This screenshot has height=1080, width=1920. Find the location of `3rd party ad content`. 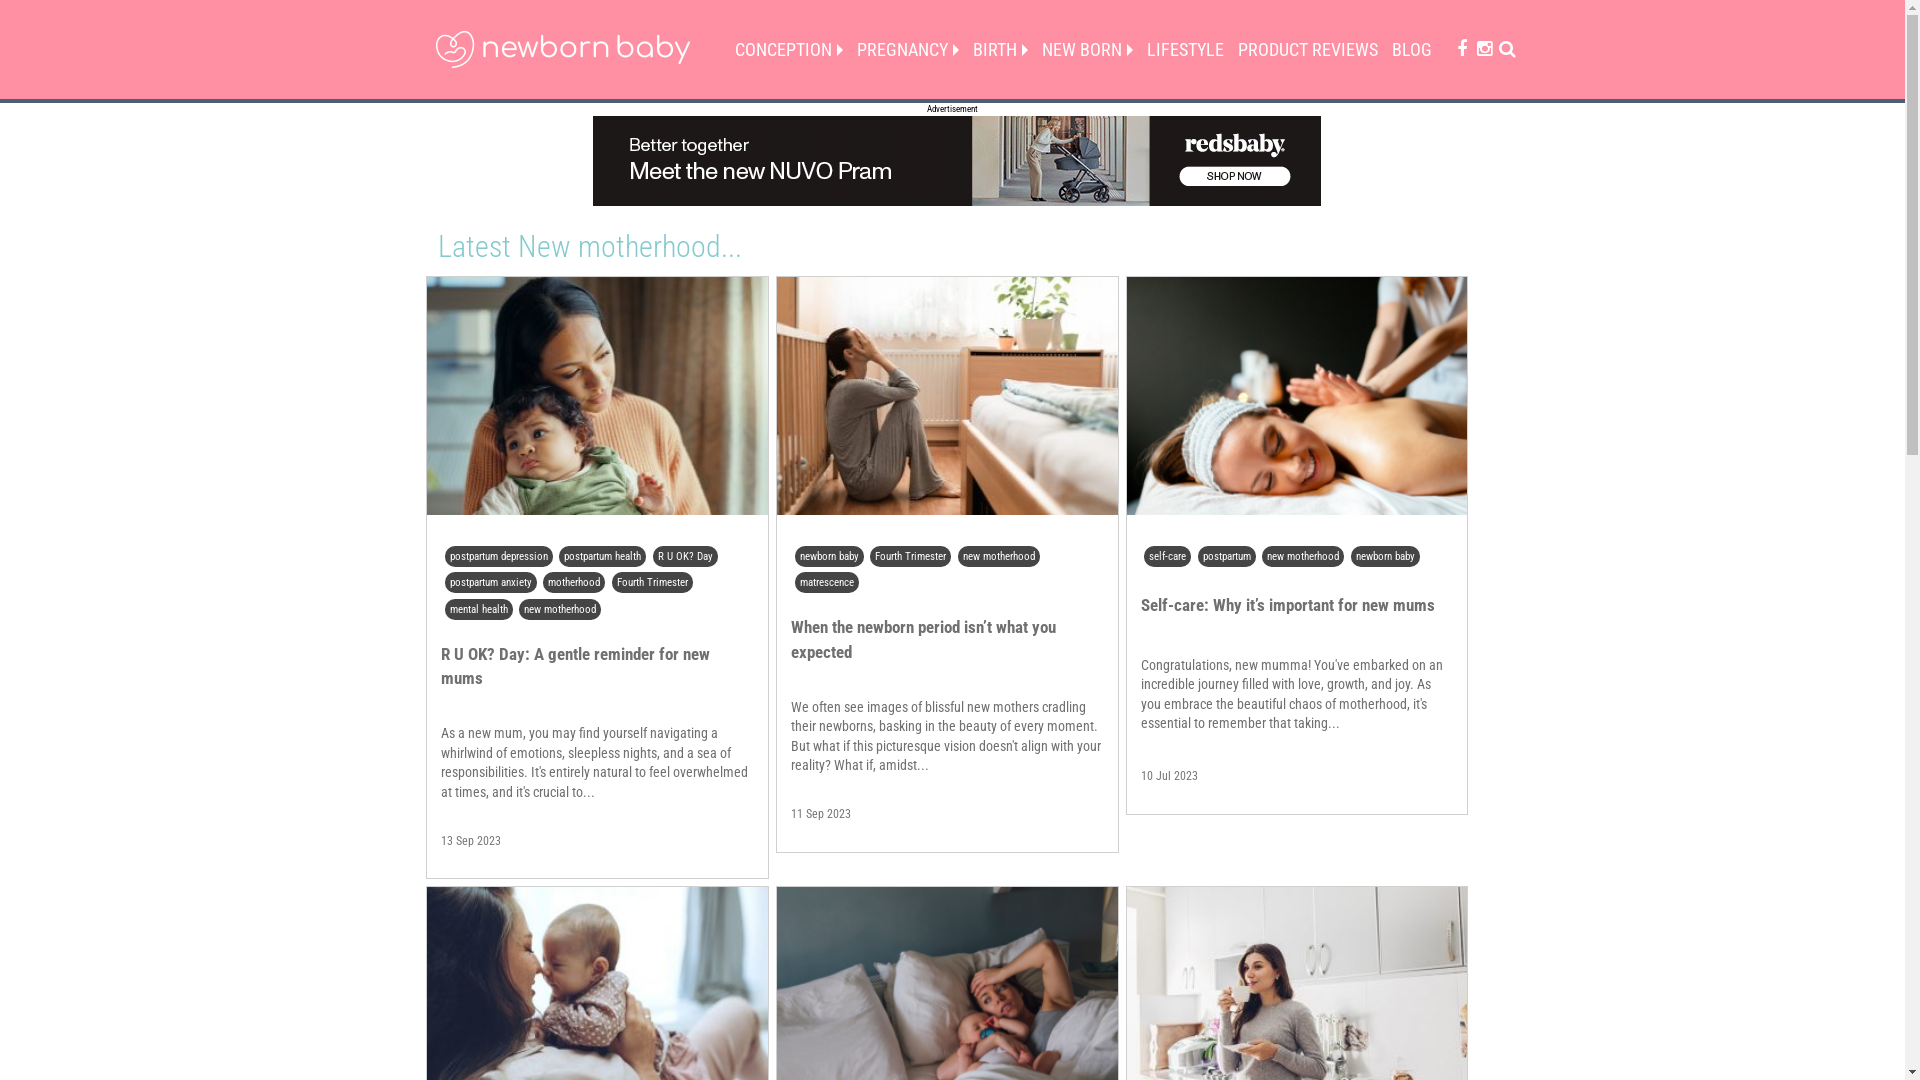

3rd party ad content is located at coordinates (956, 161).